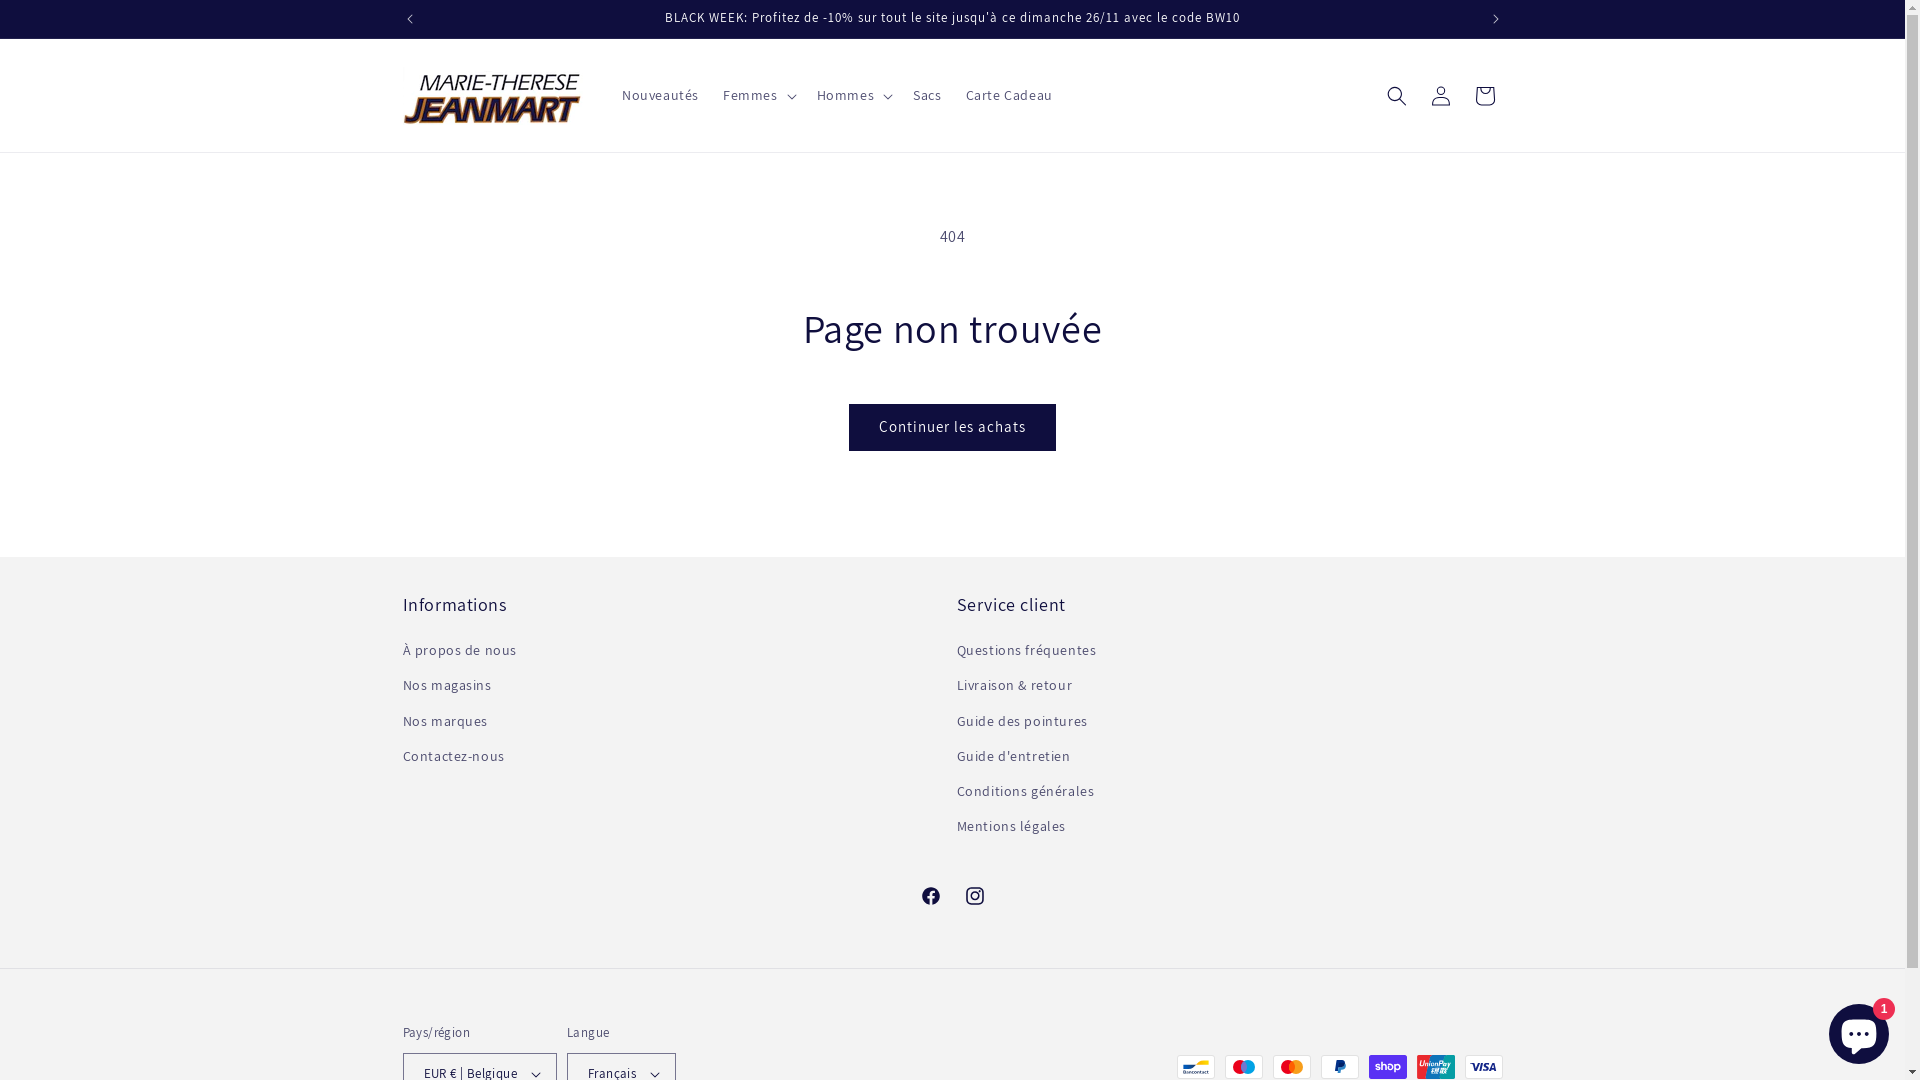  I want to click on Connexion, so click(1440, 96).